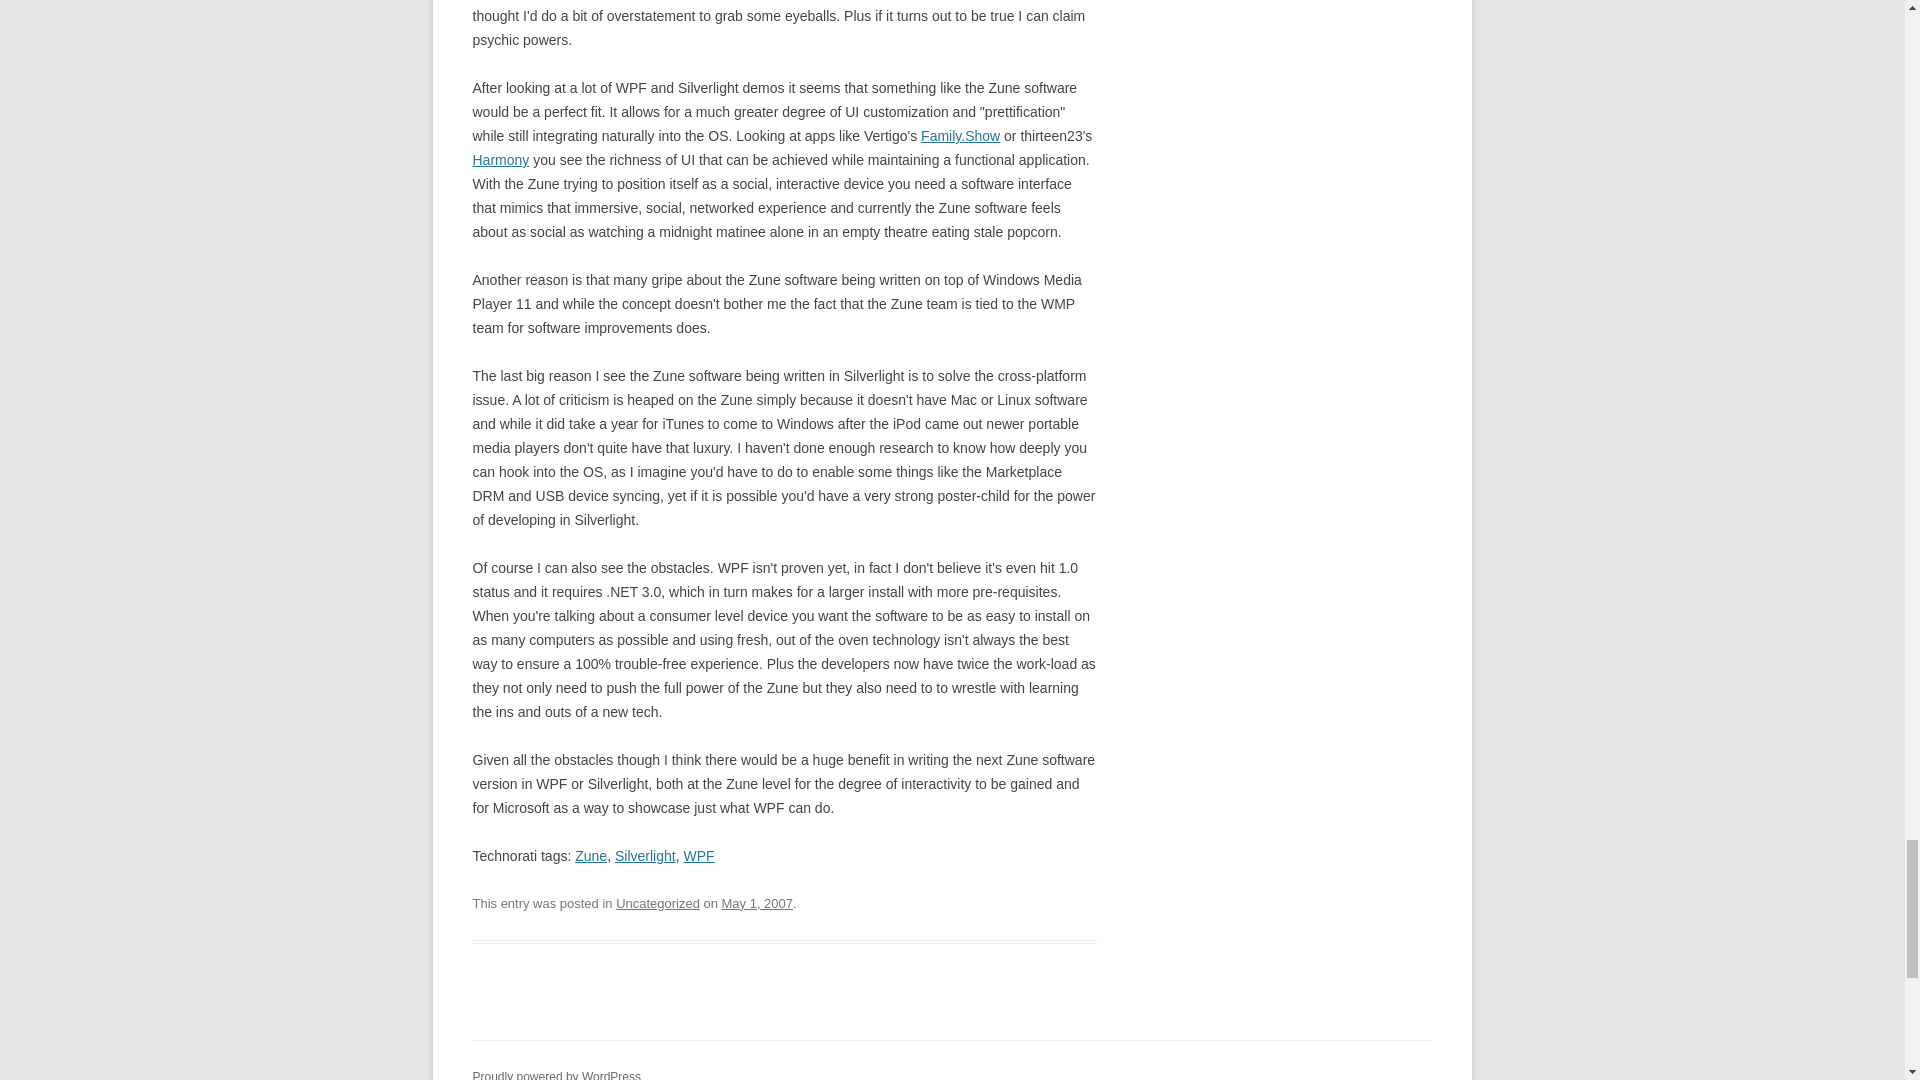 Image resolution: width=1920 pixels, height=1080 pixels. What do you see at coordinates (698, 856) in the screenshot?
I see `WPF` at bounding box center [698, 856].